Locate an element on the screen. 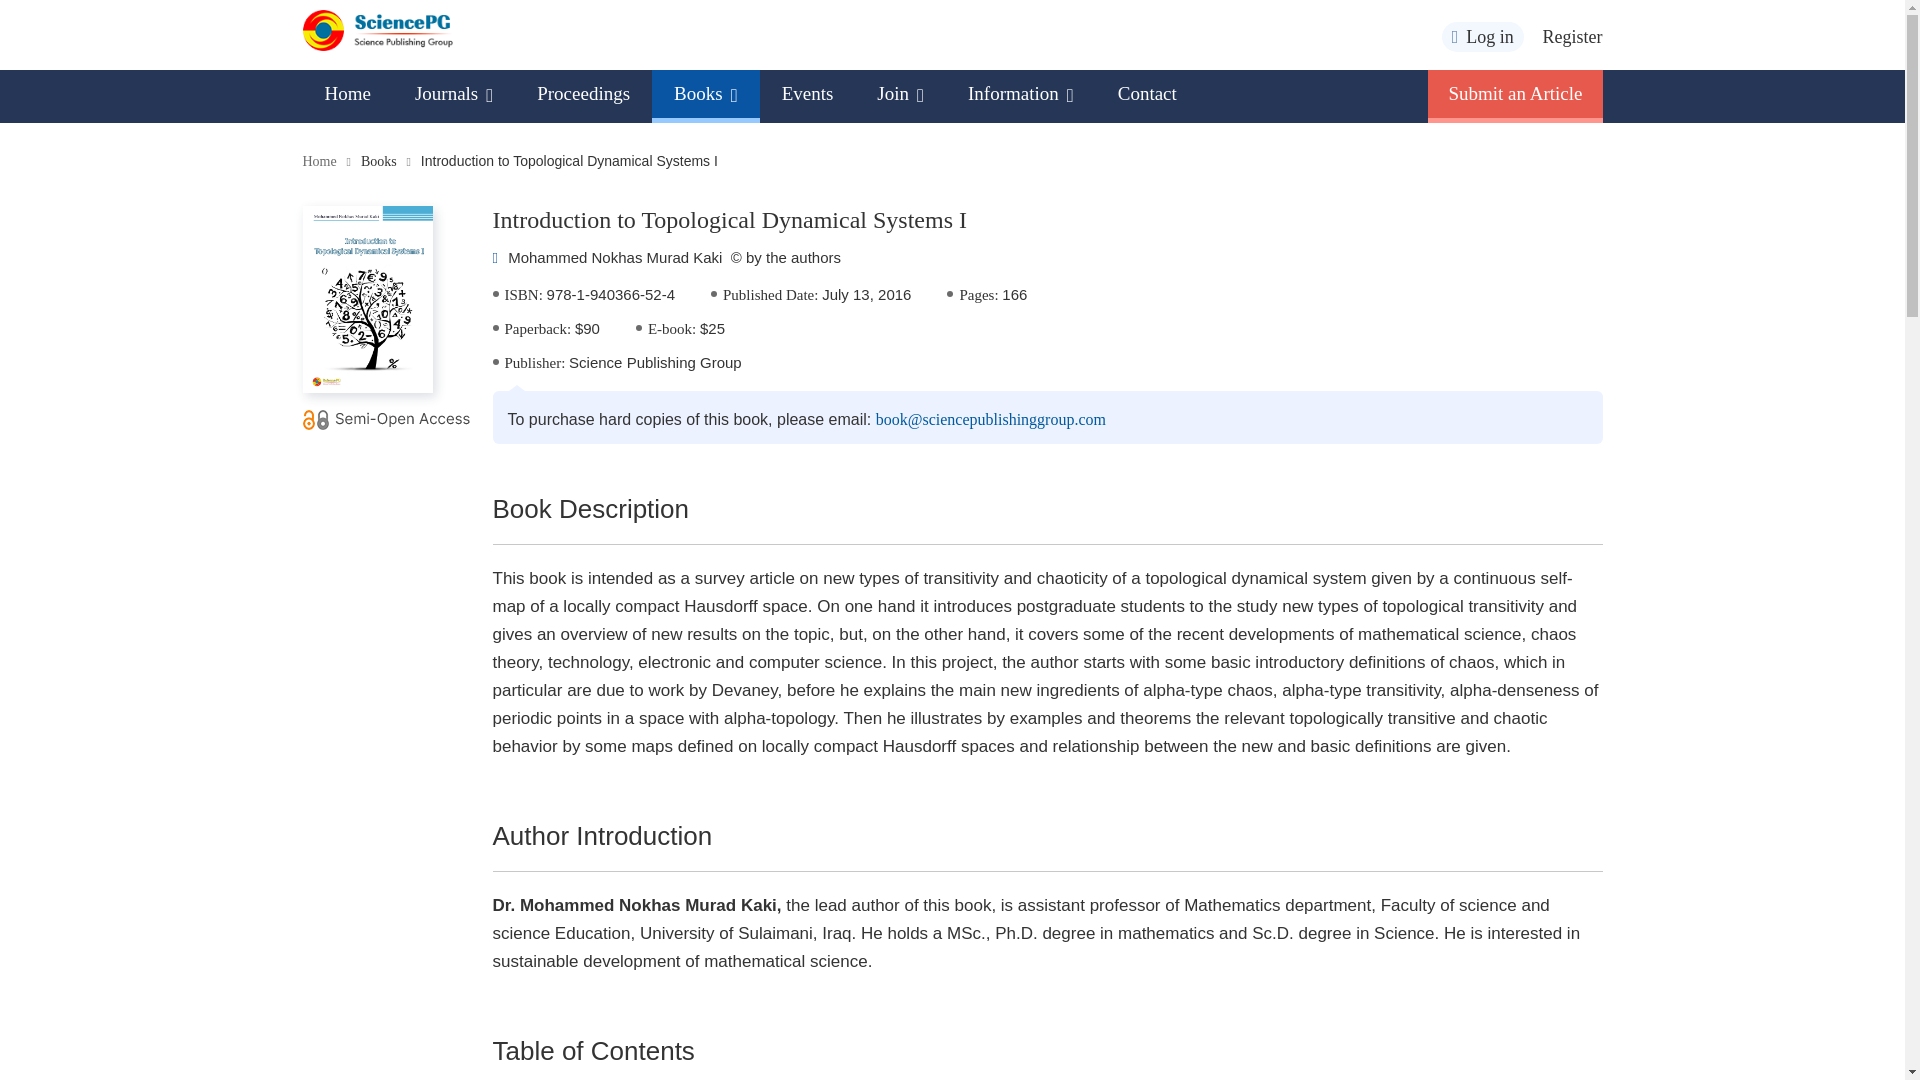 The width and height of the screenshot is (1920, 1080). Join is located at coordinates (900, 94).